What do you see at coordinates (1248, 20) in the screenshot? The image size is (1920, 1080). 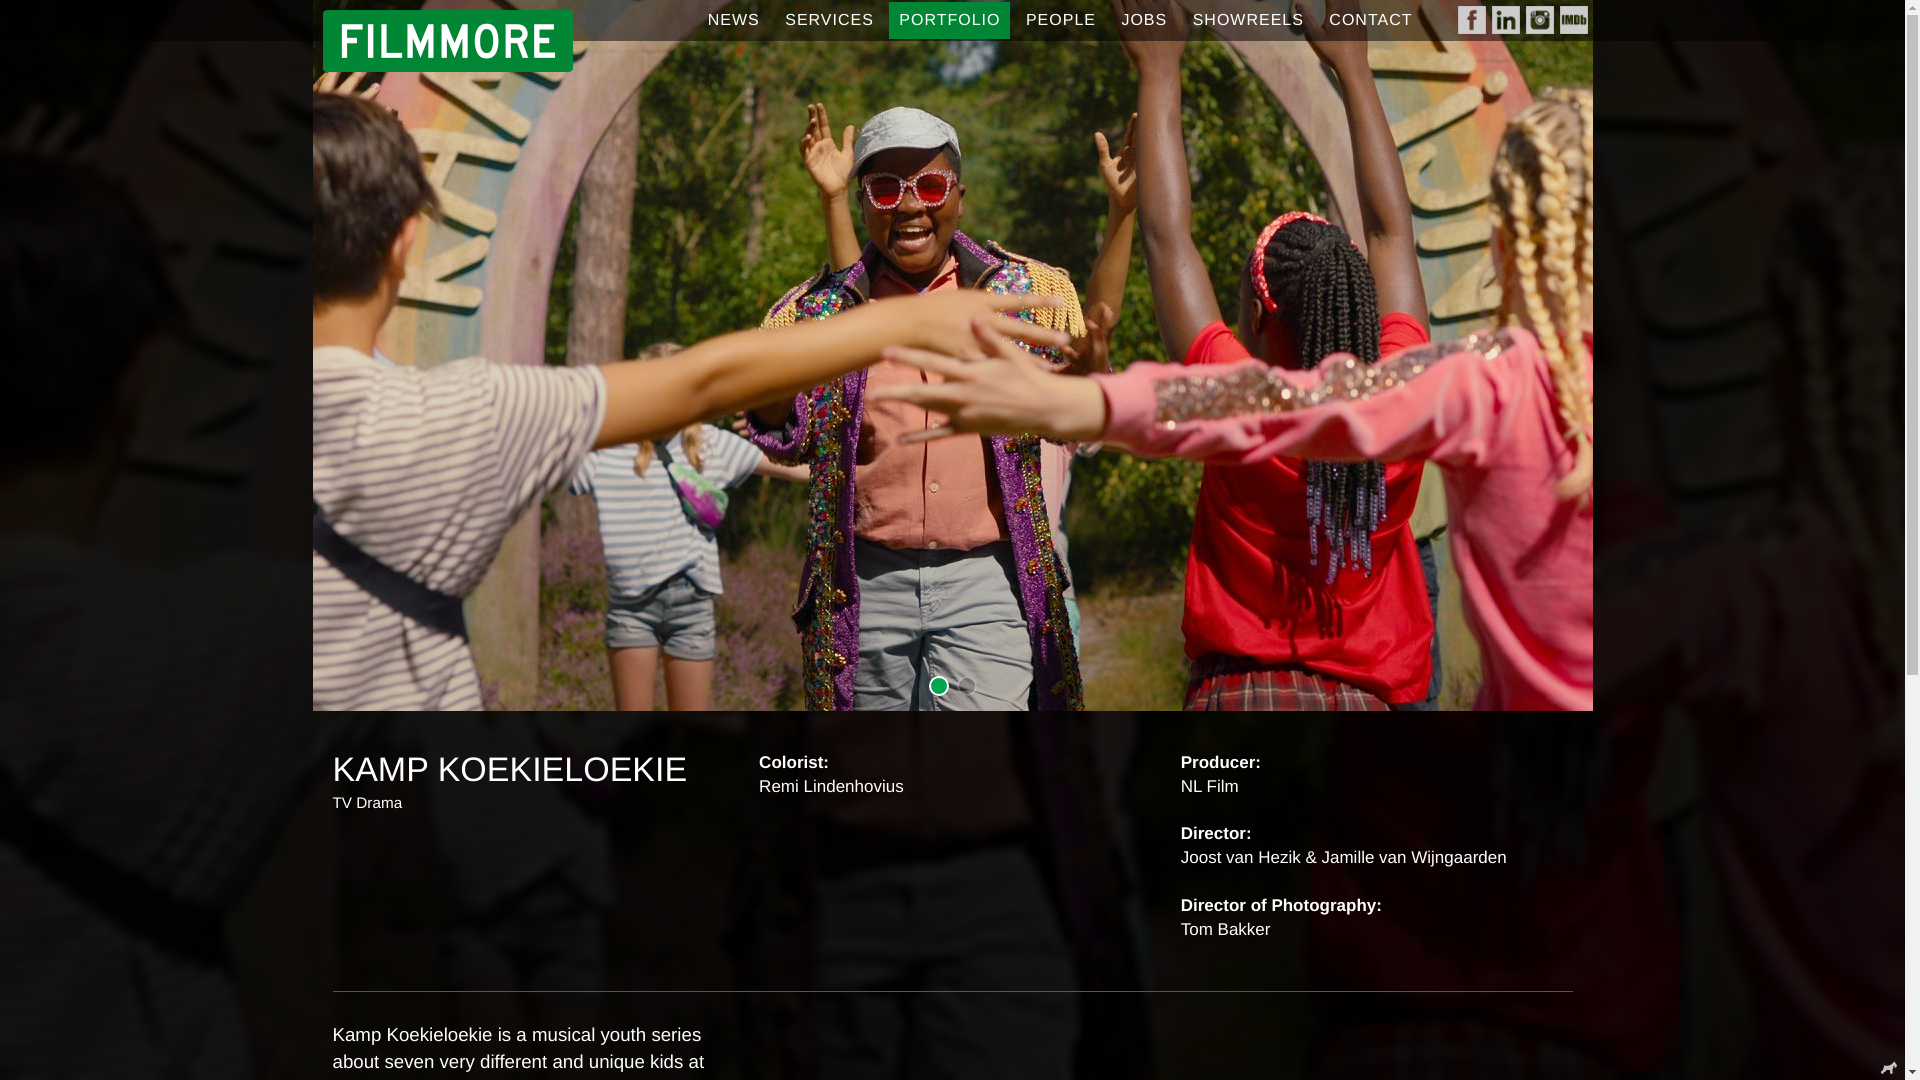 I see `SHOWREELS` at bounding box center [1248, 20].